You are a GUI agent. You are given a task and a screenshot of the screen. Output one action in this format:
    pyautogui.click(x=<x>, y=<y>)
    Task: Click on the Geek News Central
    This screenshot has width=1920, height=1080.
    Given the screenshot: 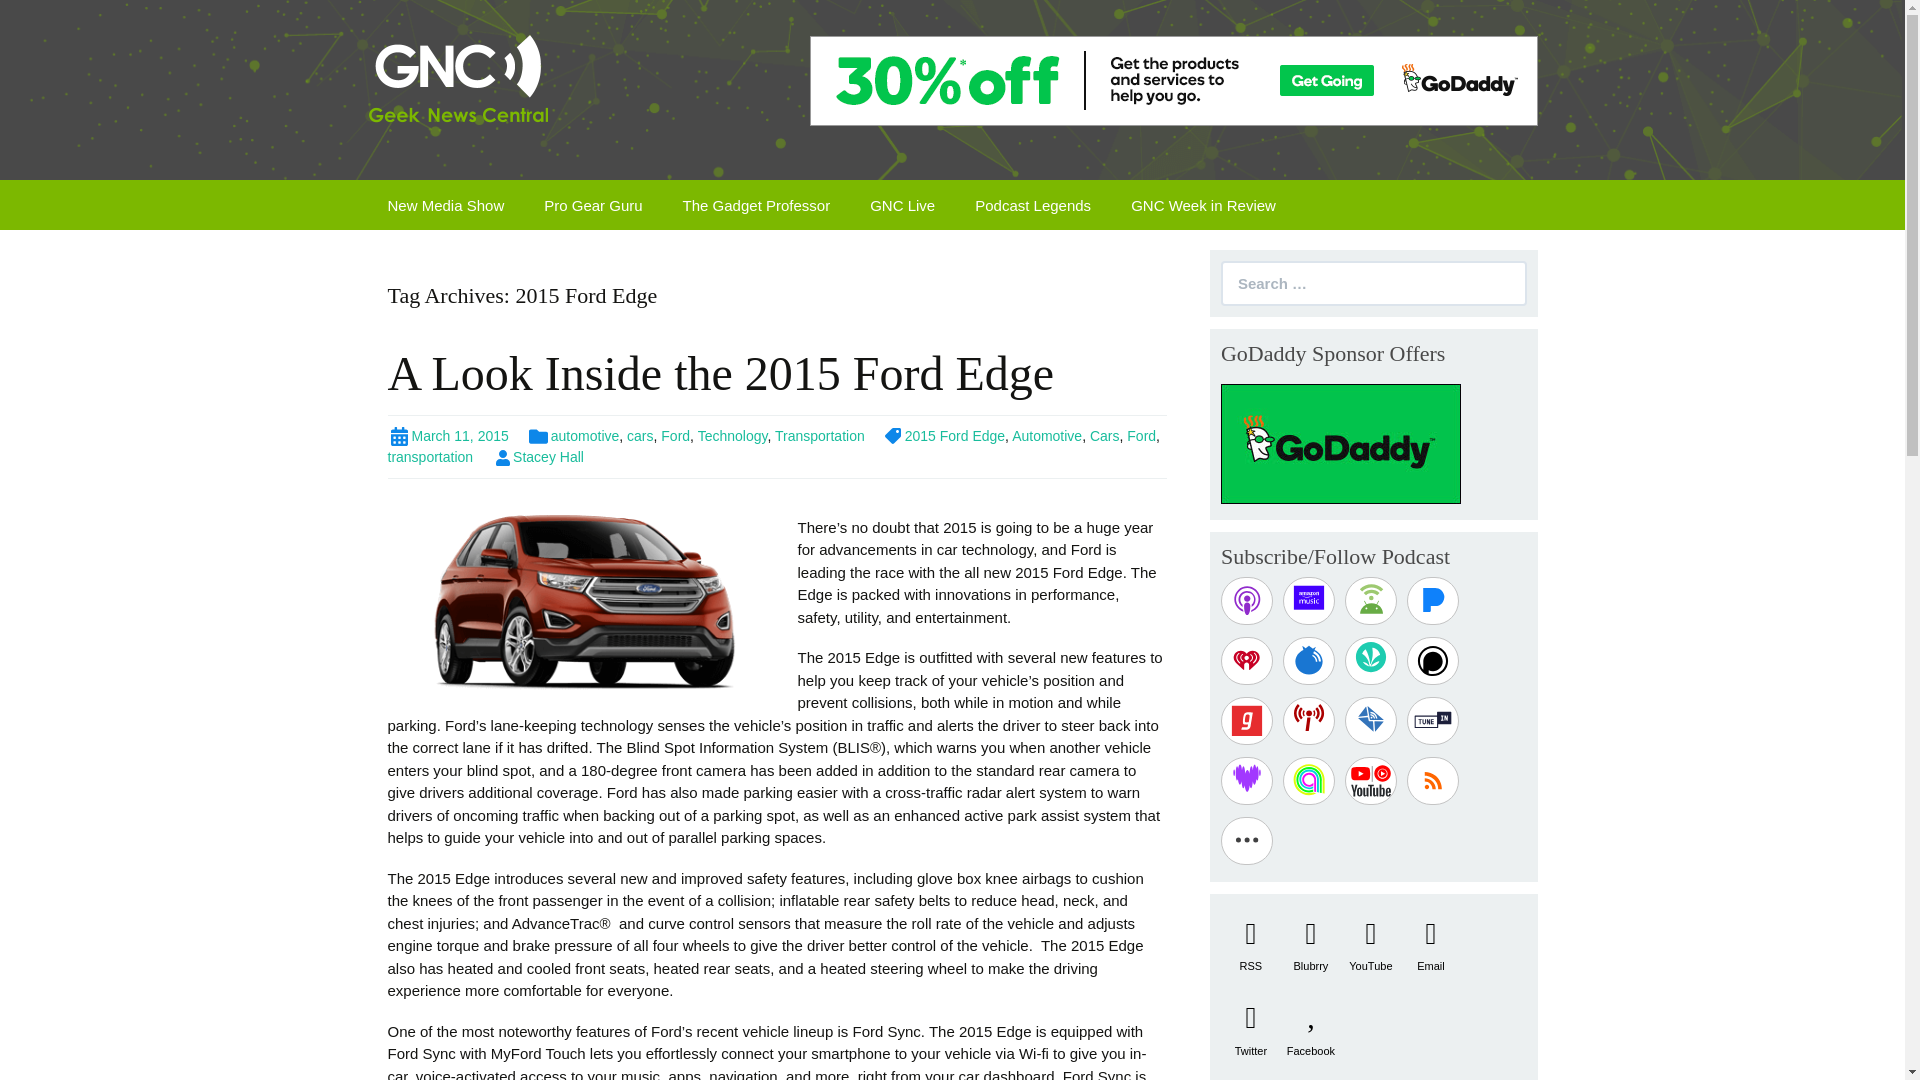 What is the action you would take?
    pyautogui.click(x=458, y=82)
    